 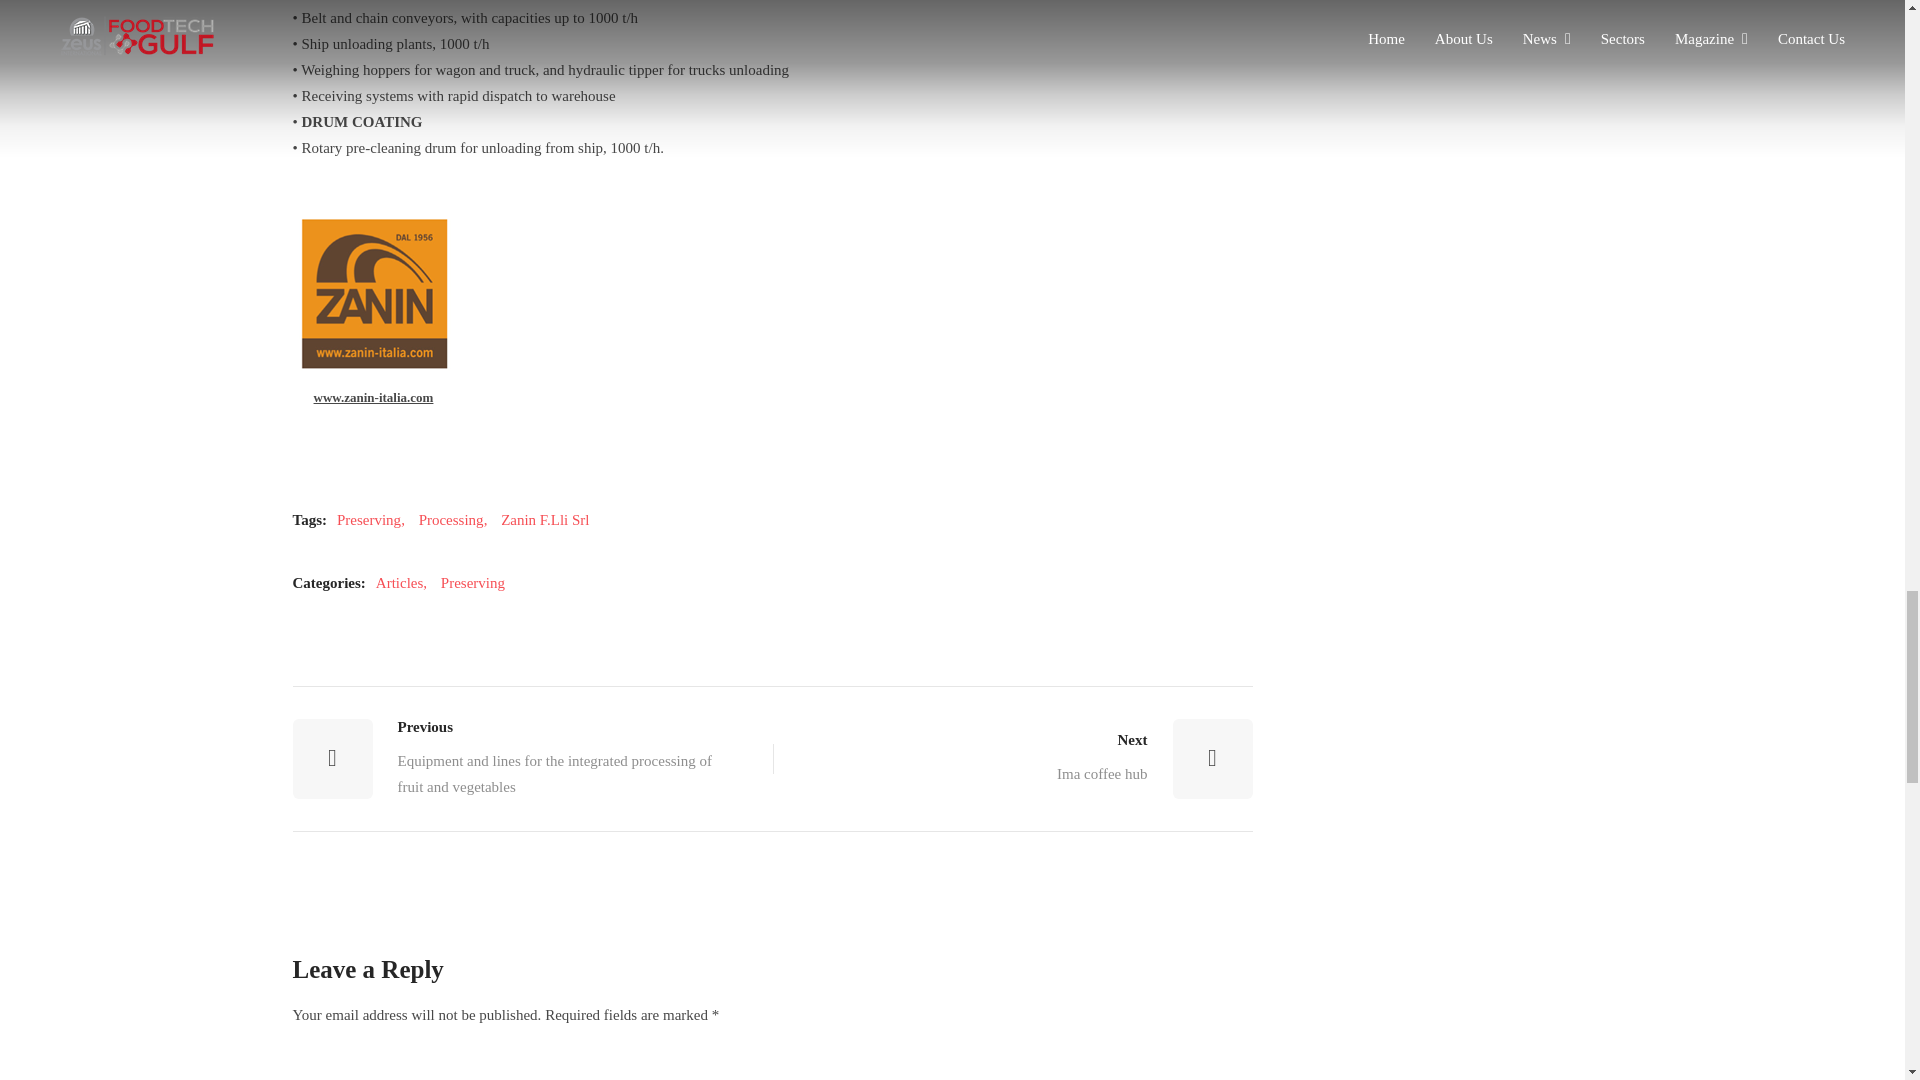 What do you see at coordinates (1011, 759) in the screenshot?
I see `Processing` at bounding box center [1011, 759].